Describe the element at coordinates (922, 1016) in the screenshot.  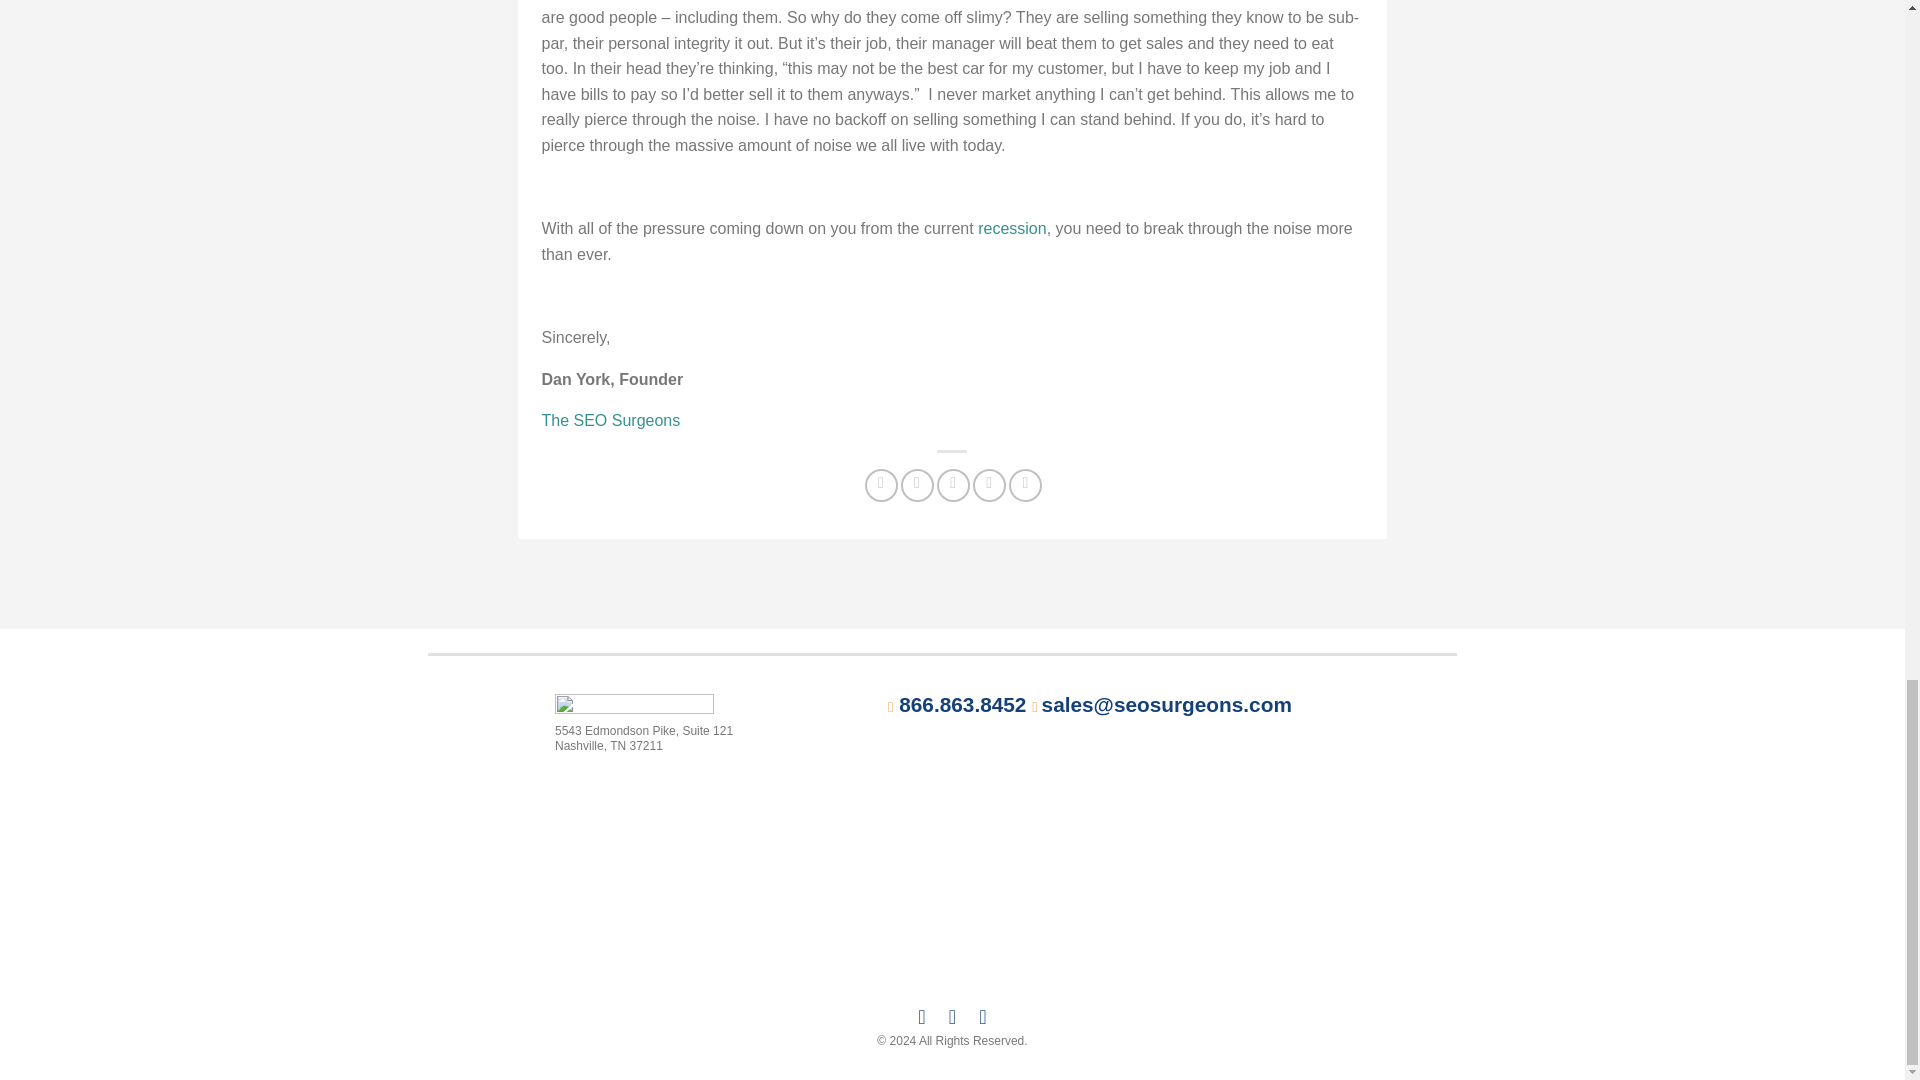
I see `Follow on Facebook` at that location.